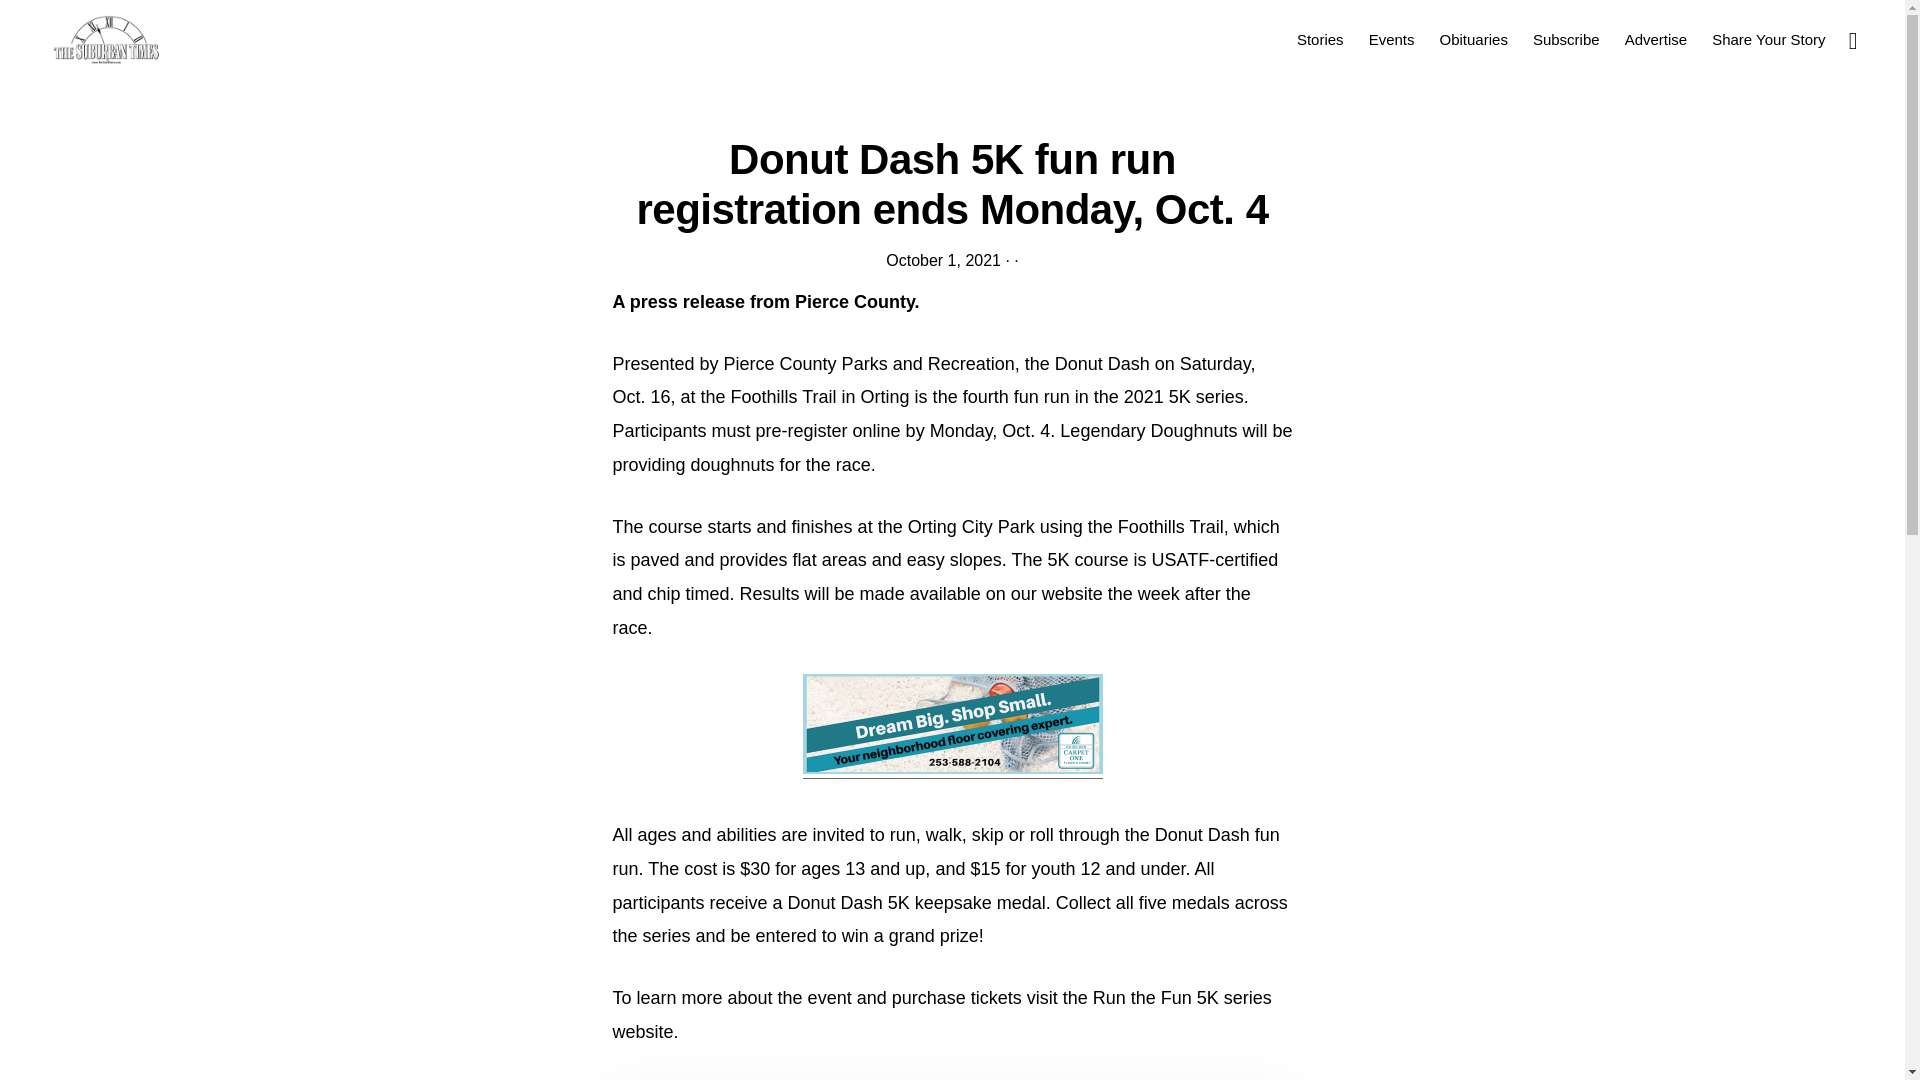 Image resolution: width=1920 pixels, height=1080 pixels. I want to click on Log in, so click(1074, 987).